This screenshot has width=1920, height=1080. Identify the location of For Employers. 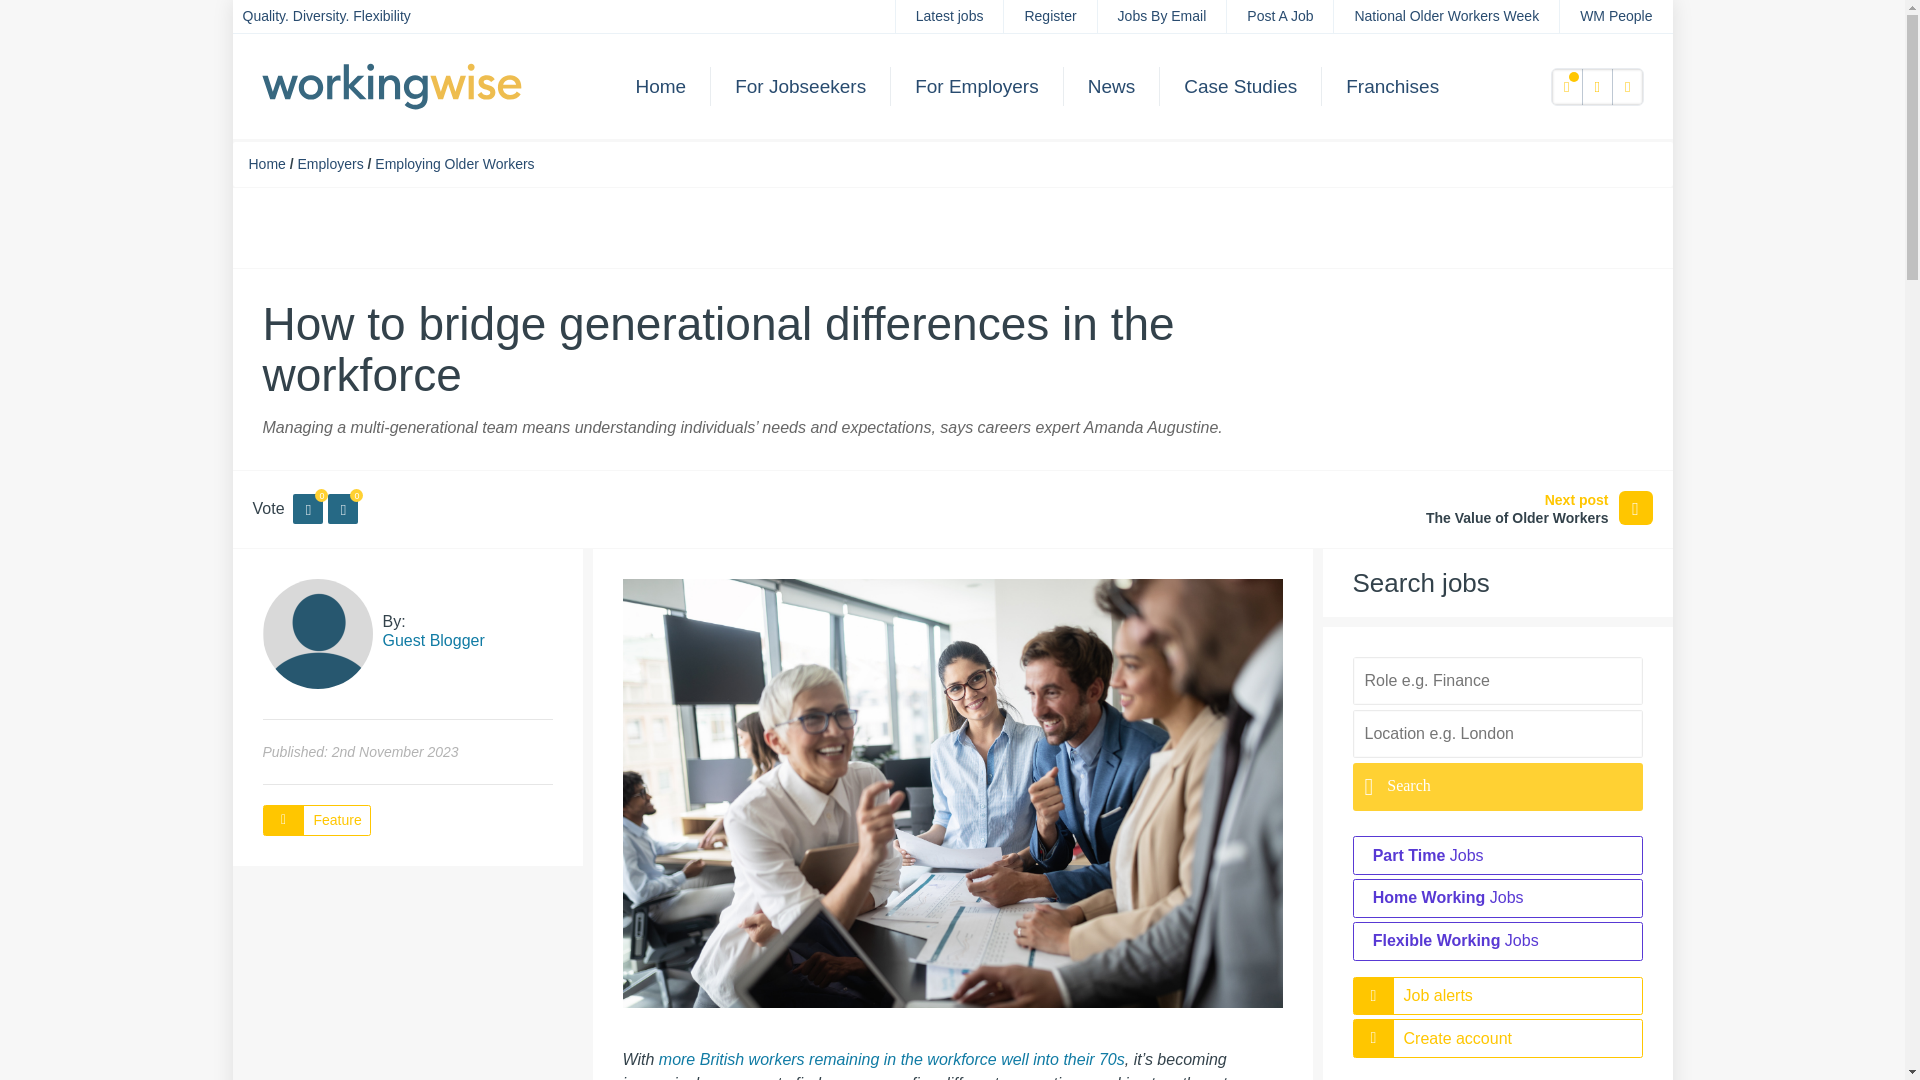
(976, 86).